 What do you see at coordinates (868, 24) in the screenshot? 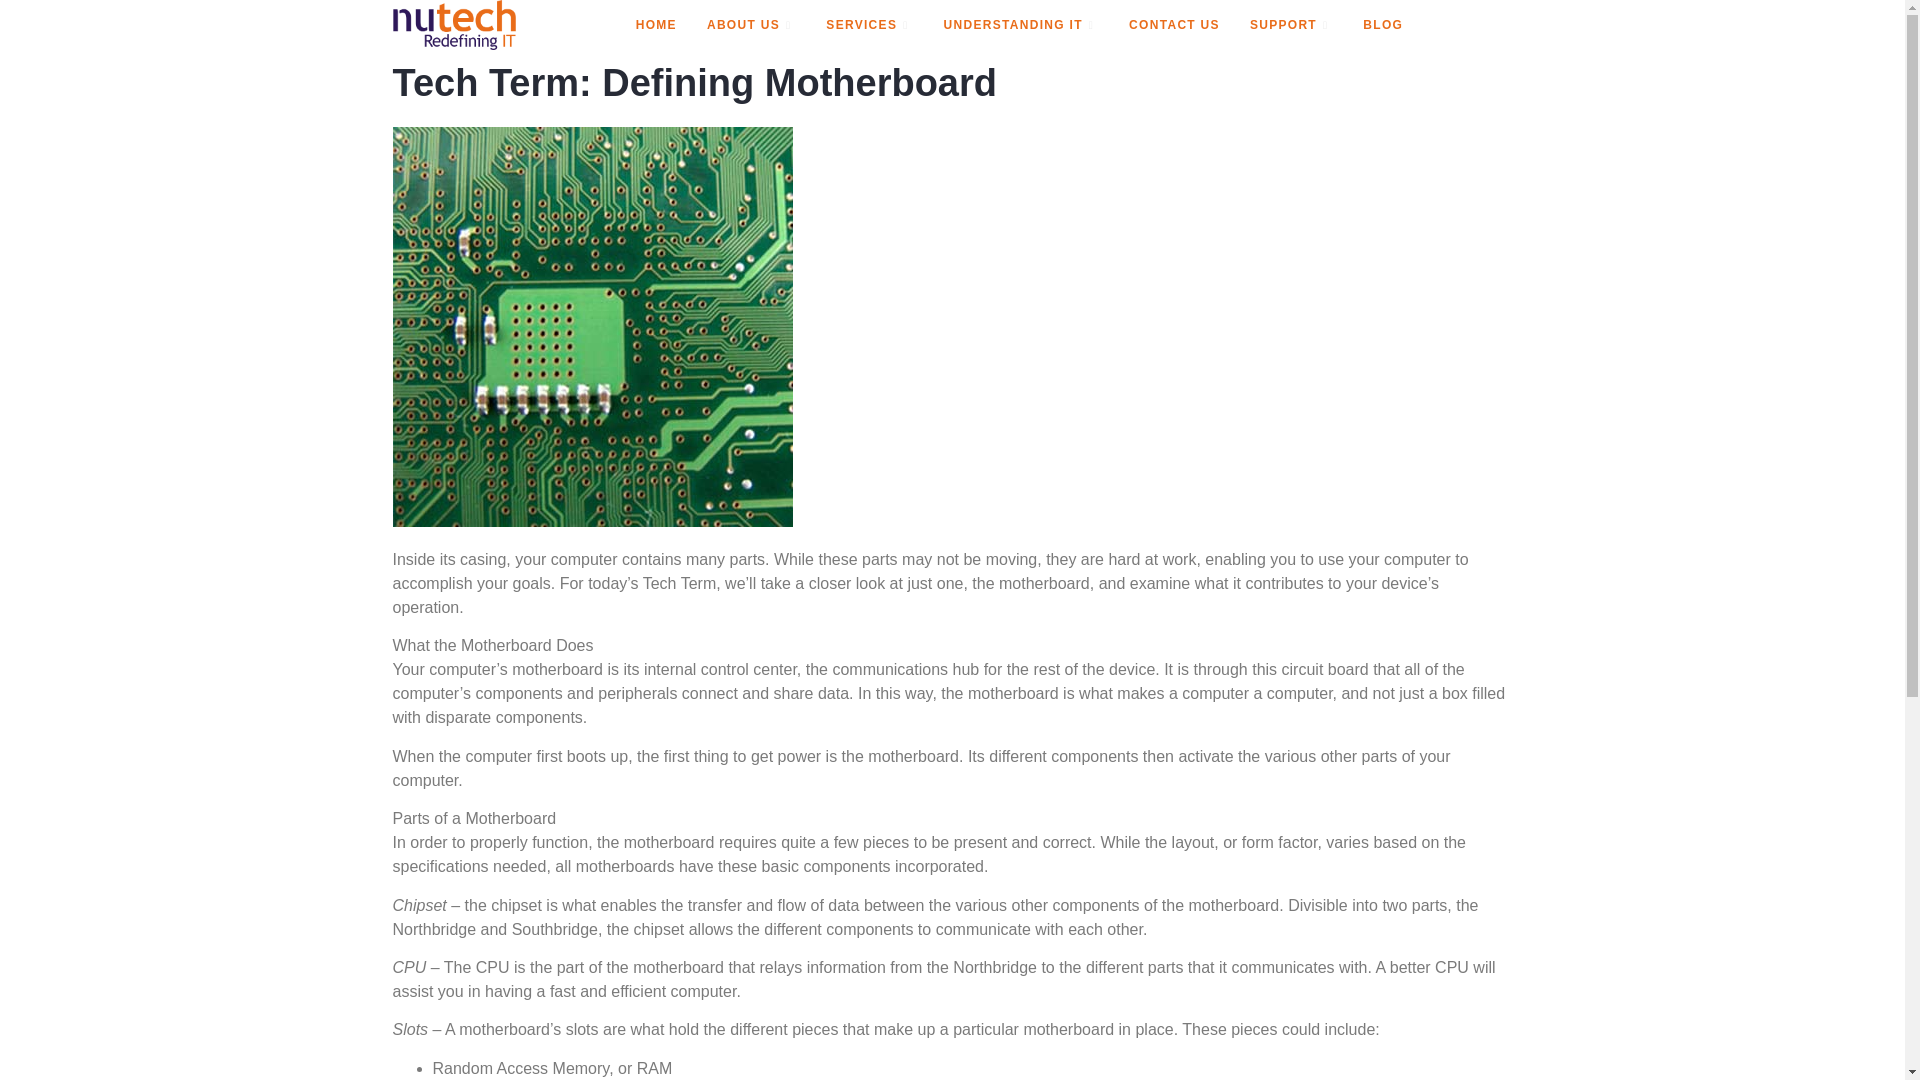
I see `SERVICES` at bounding box center [868, 24].